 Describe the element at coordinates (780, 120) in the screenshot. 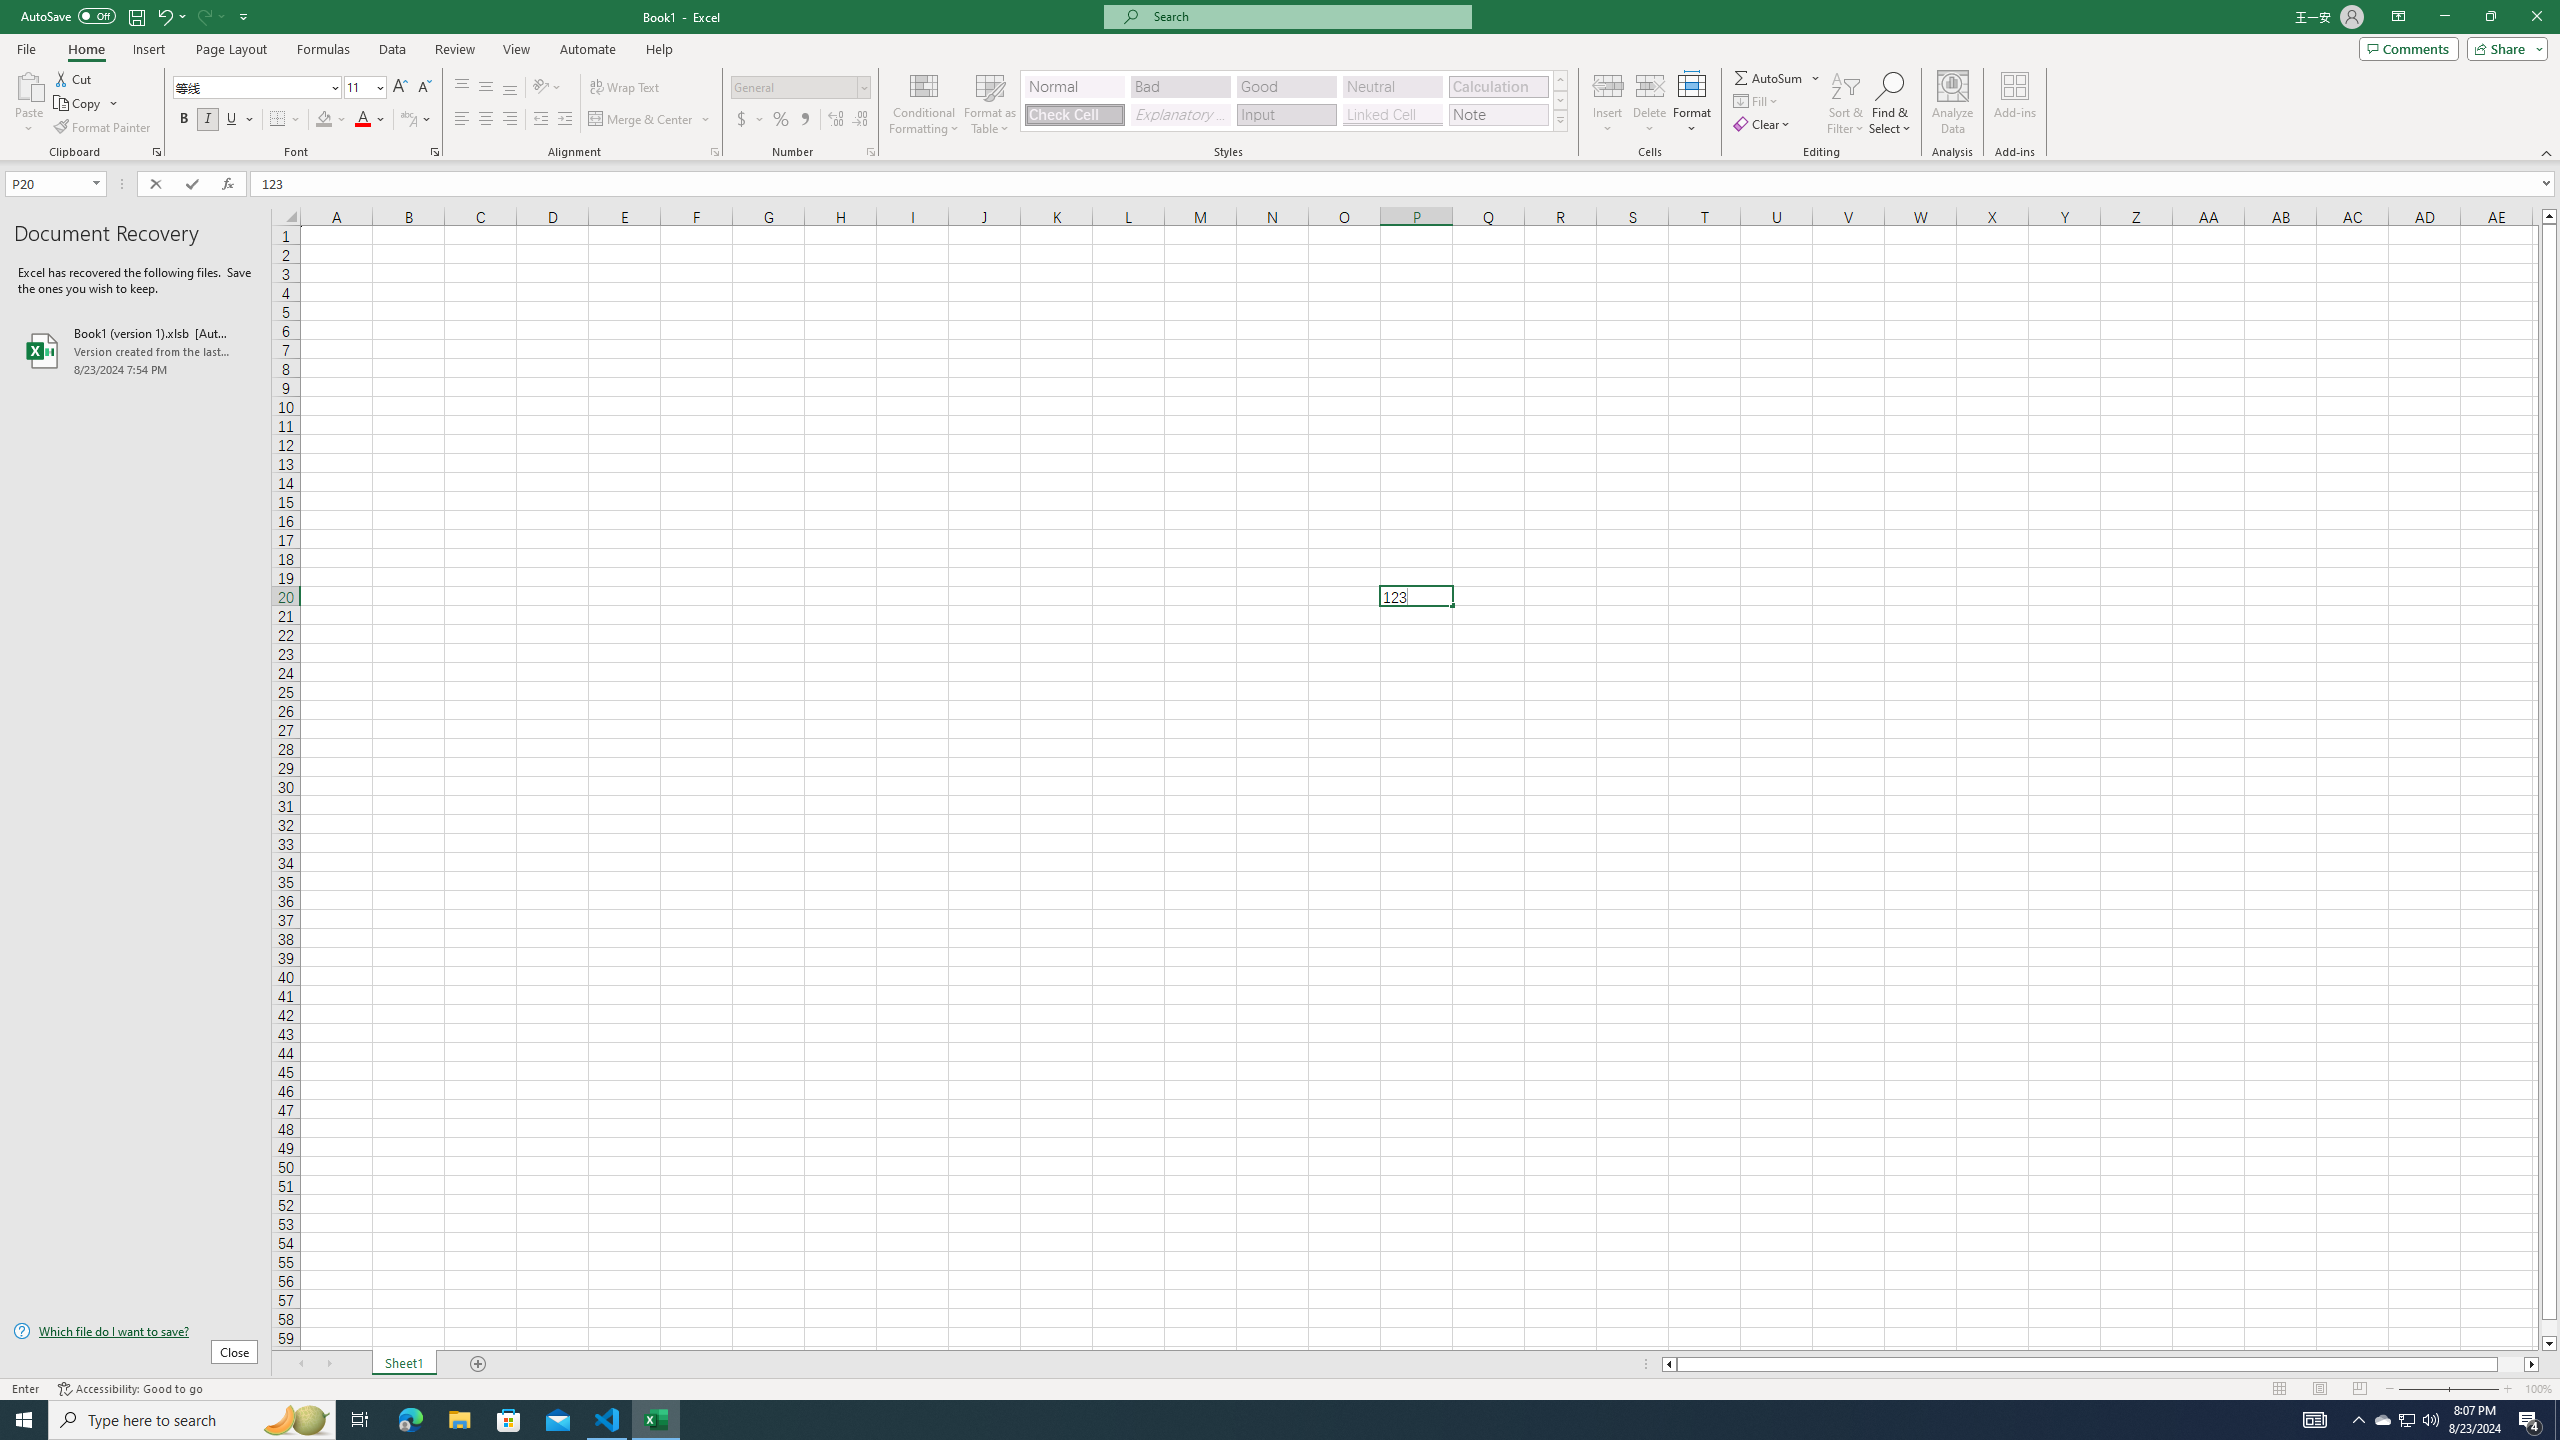

I see `Percent Style` at that location.